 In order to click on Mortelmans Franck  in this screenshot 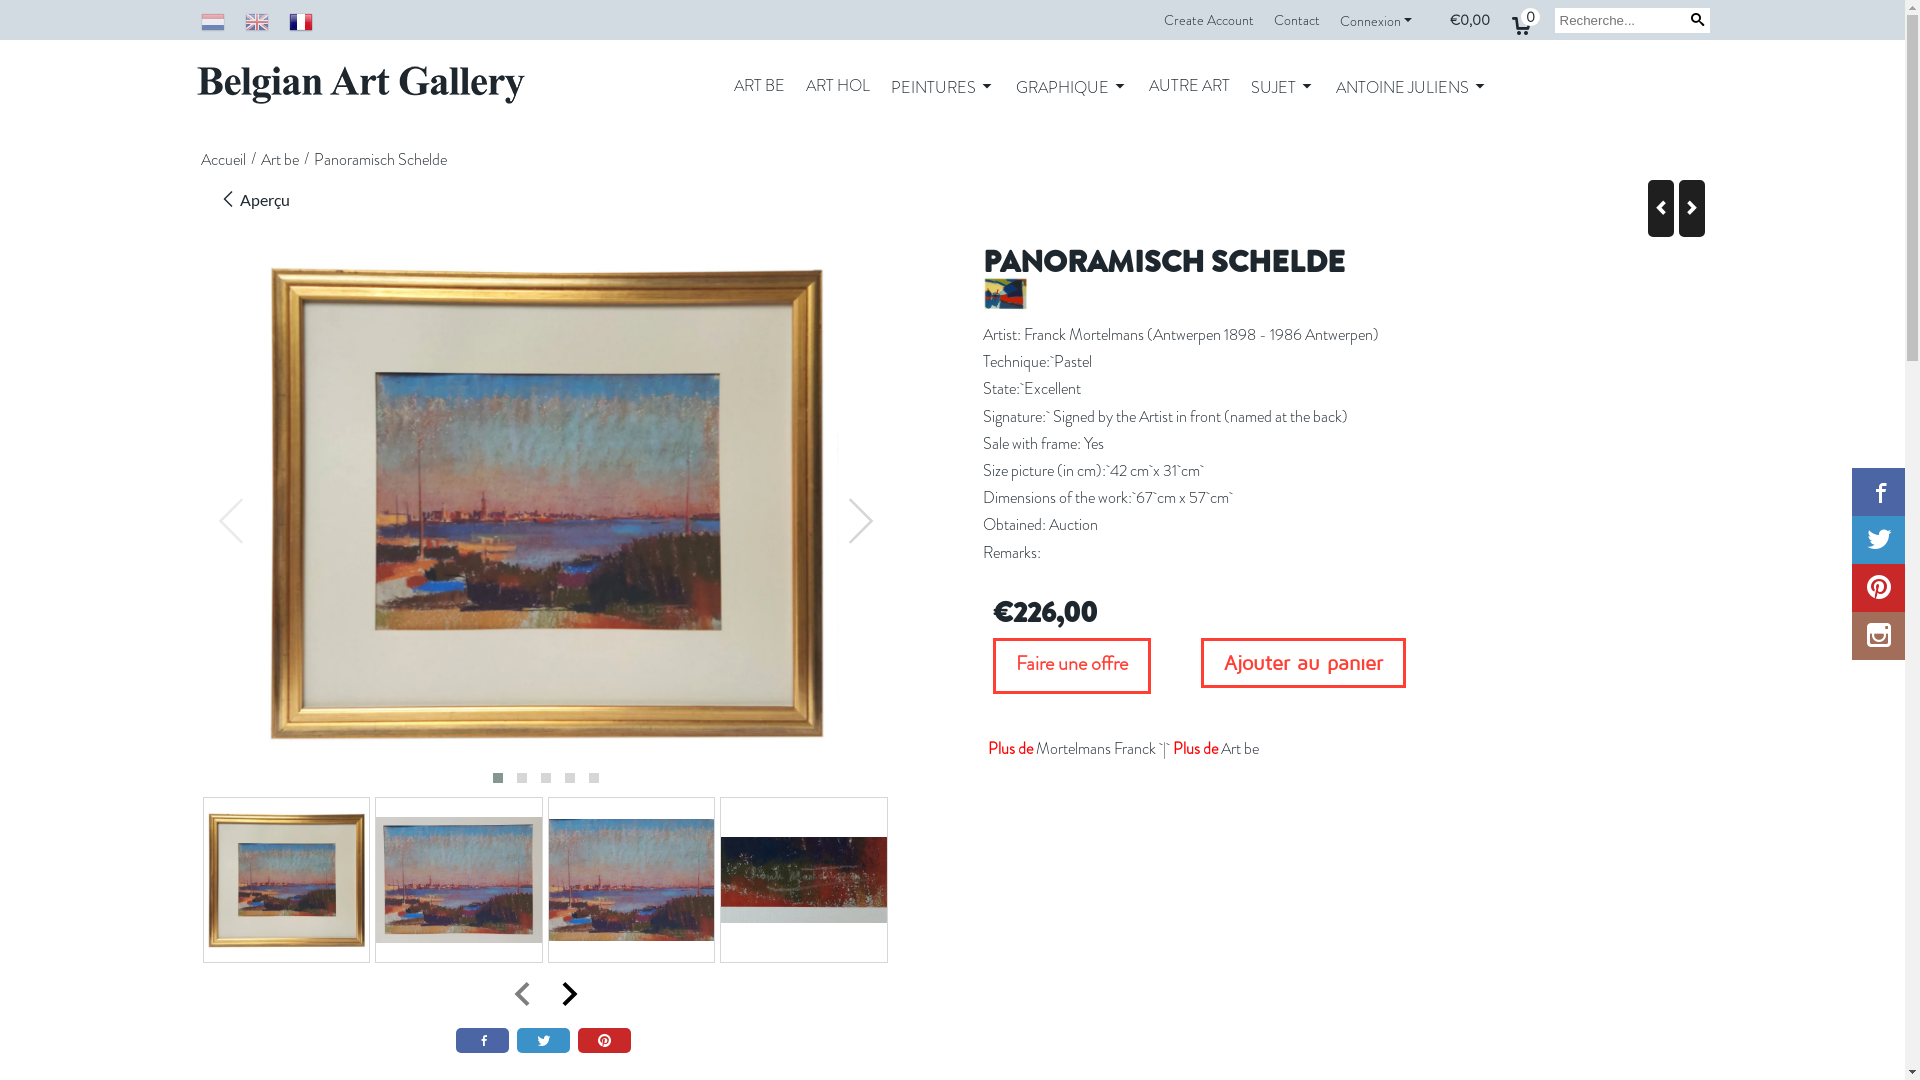, I will do `click(1006, 294)`.